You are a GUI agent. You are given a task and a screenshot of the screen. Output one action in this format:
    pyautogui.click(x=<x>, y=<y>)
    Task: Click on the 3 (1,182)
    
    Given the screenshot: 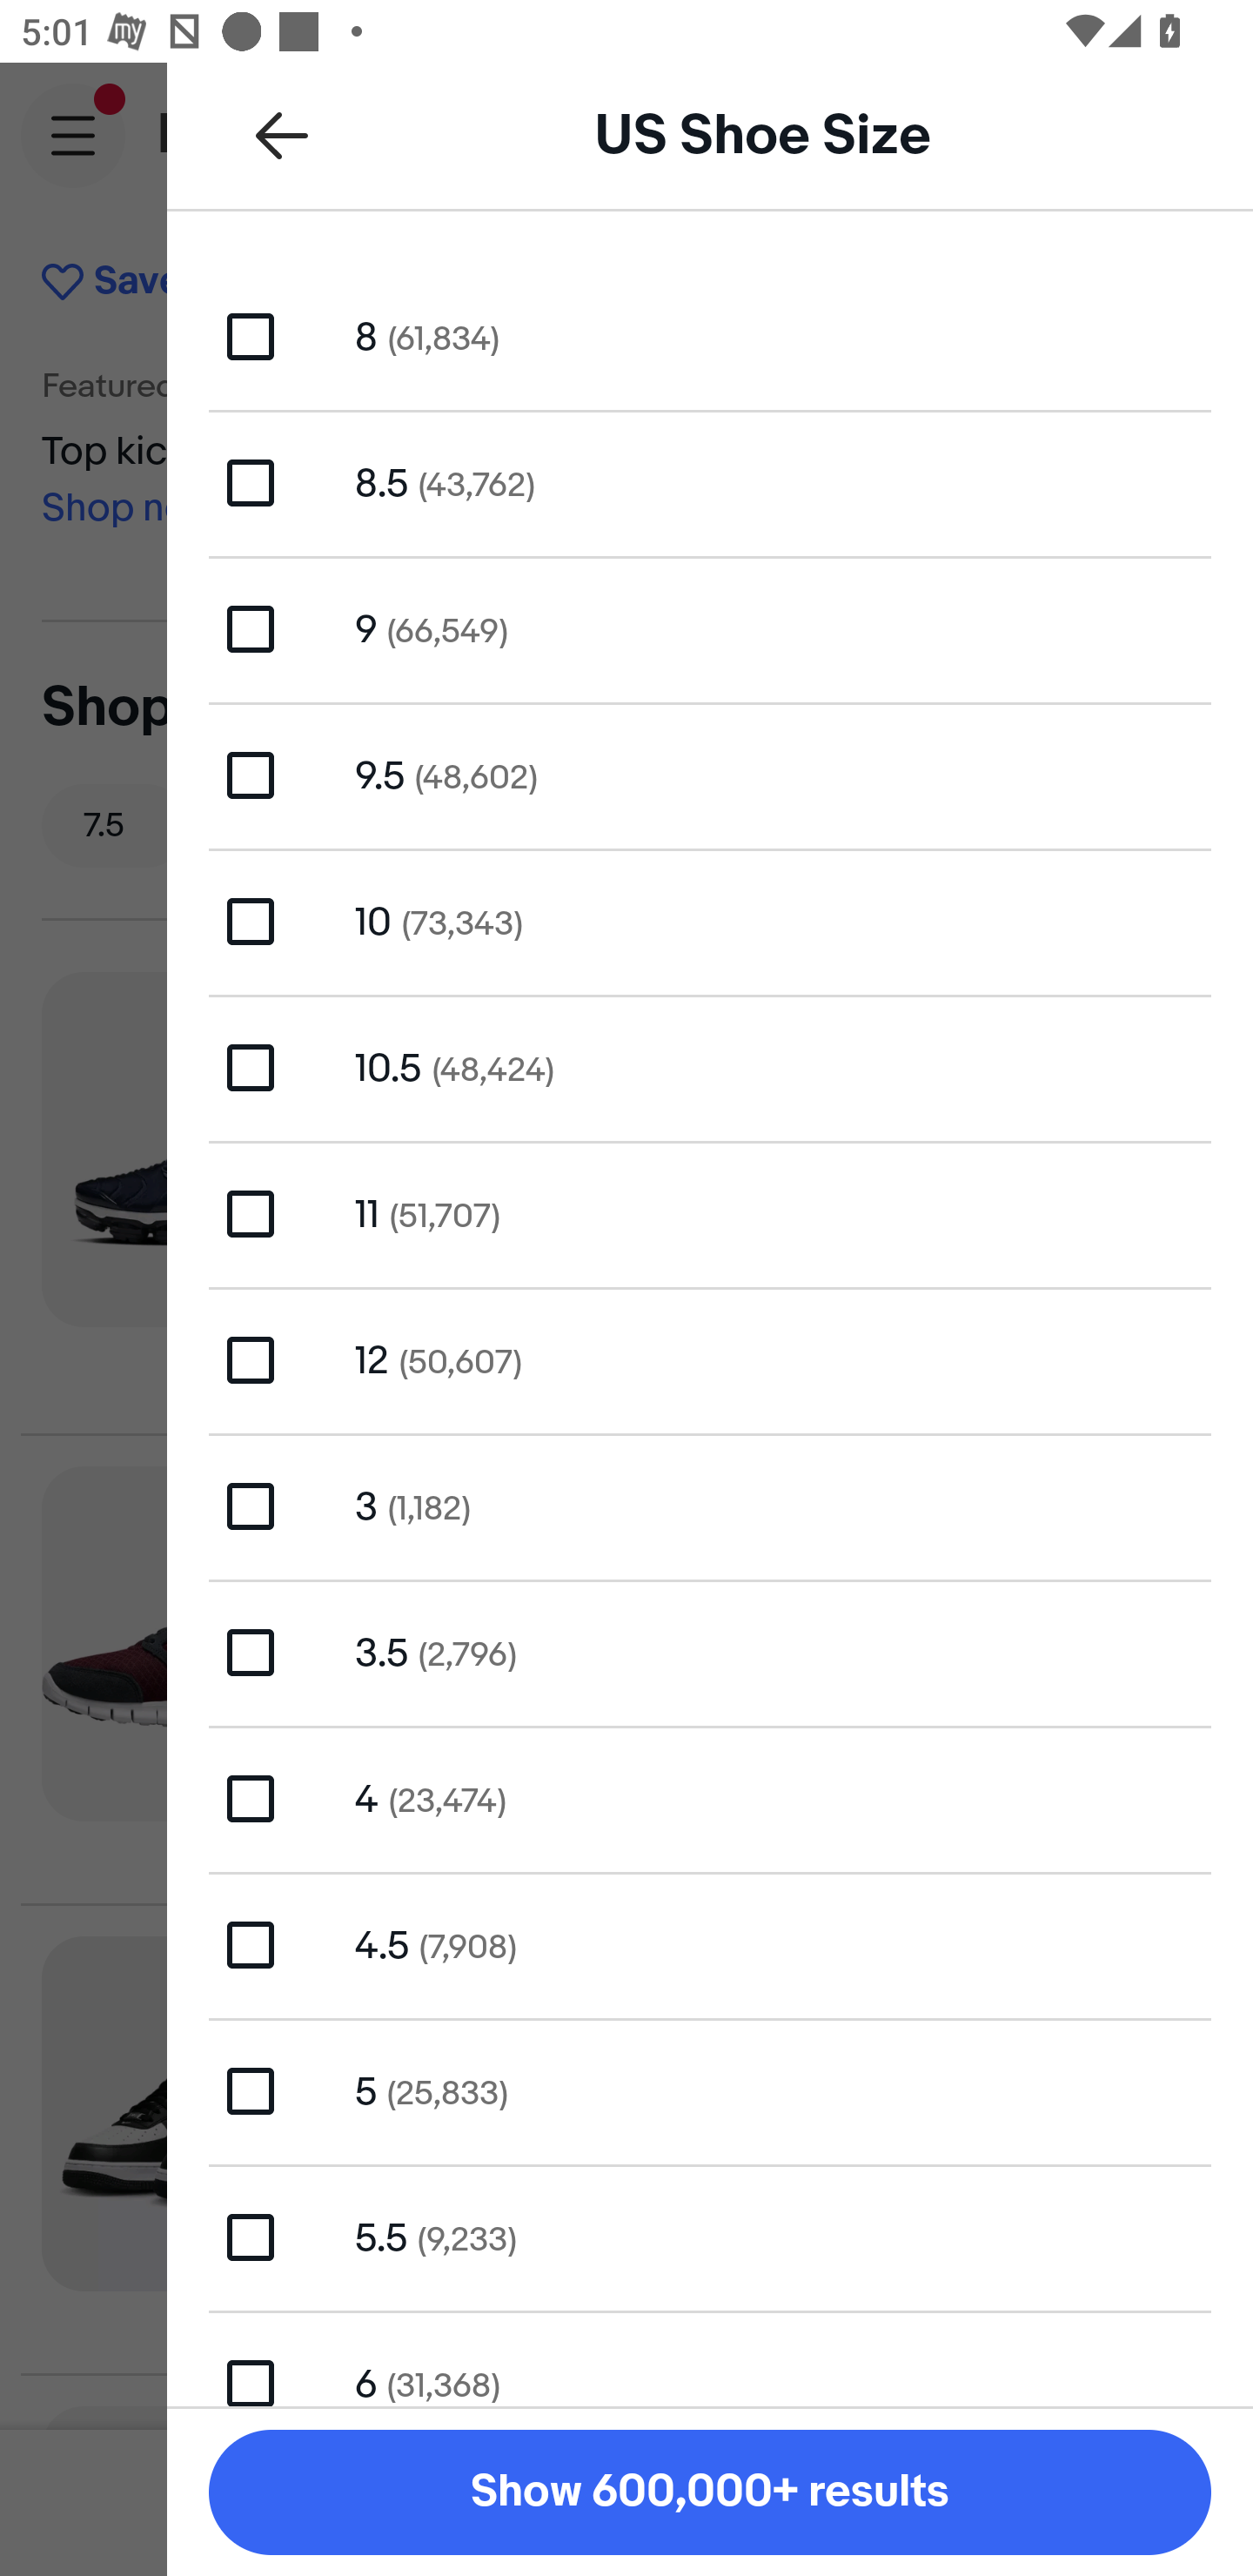 What is the action you would take?
    pyautogui.click(x=710, y=1506)
    